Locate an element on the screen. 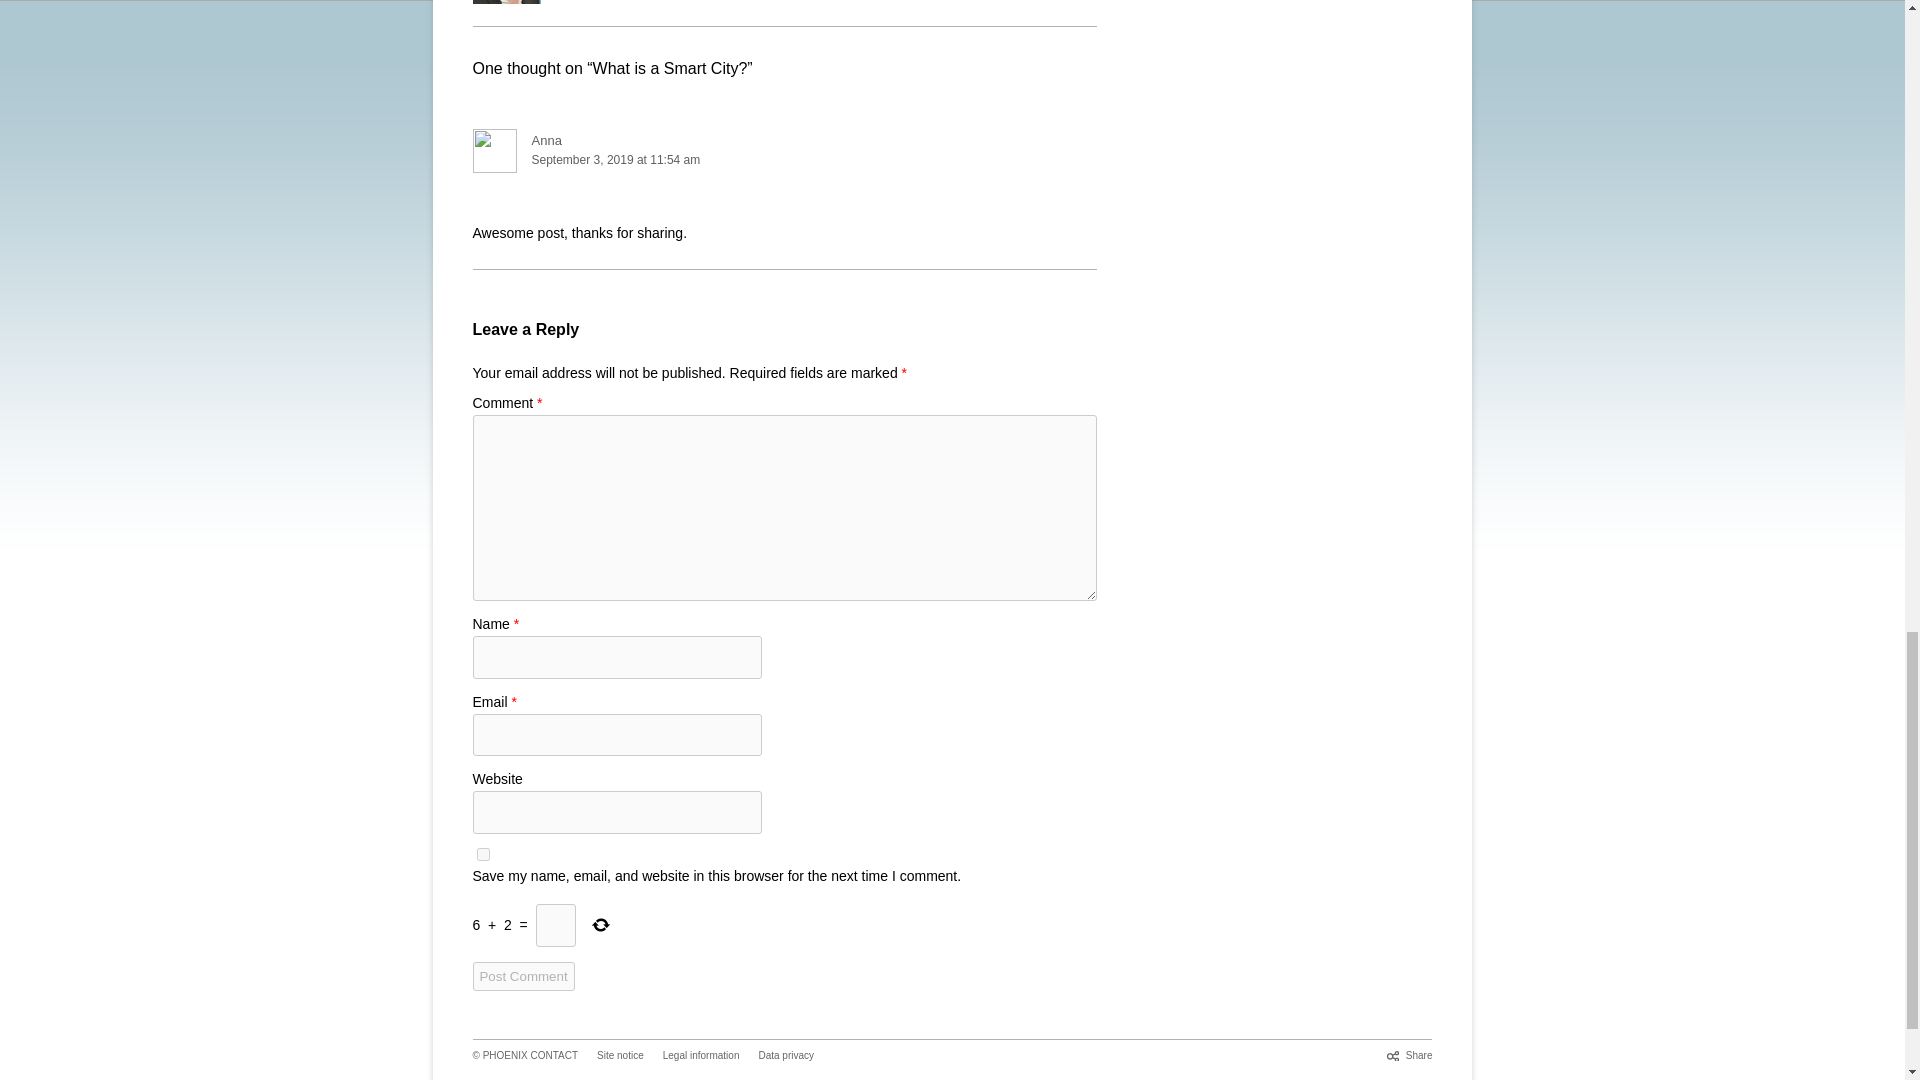 The width and height of the screenshot is (1920, 1080). Anna is located at coordinates (546, 140).